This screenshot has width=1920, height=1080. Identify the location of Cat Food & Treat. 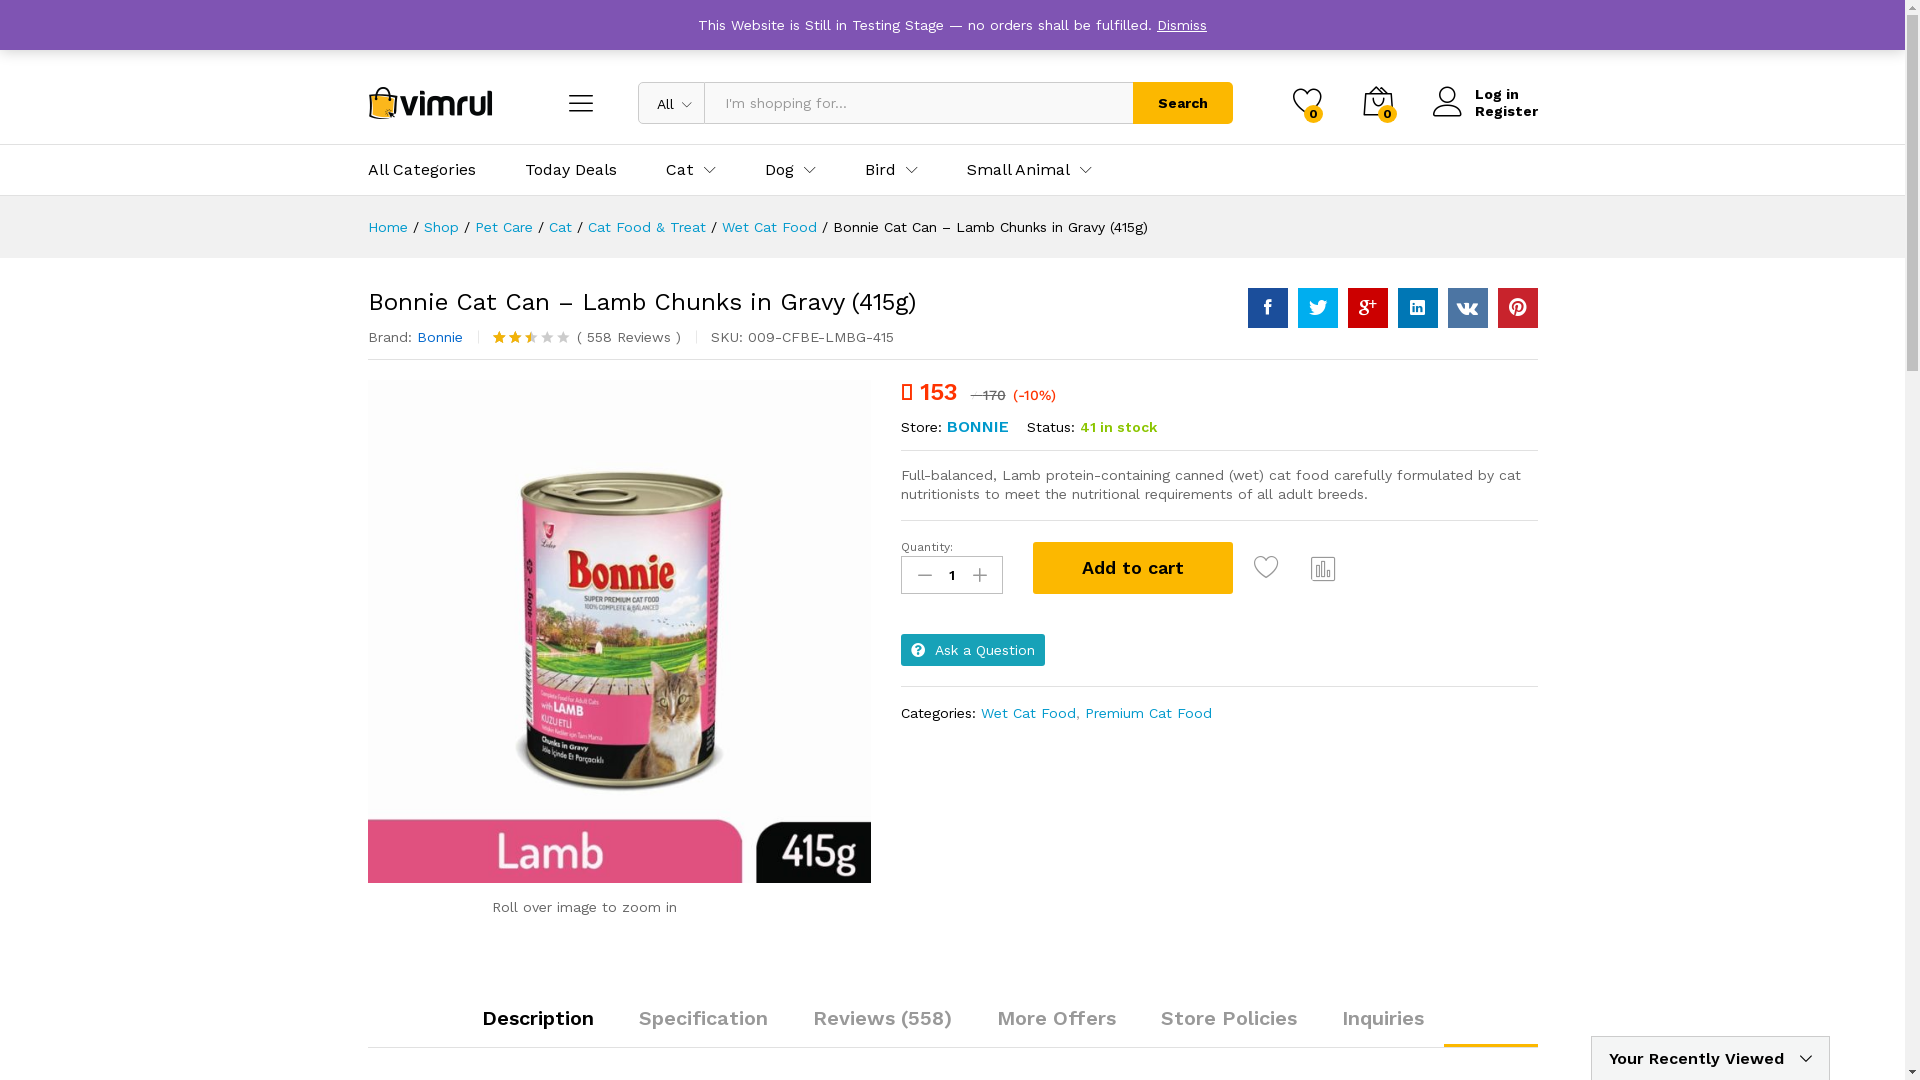
(647, 227).